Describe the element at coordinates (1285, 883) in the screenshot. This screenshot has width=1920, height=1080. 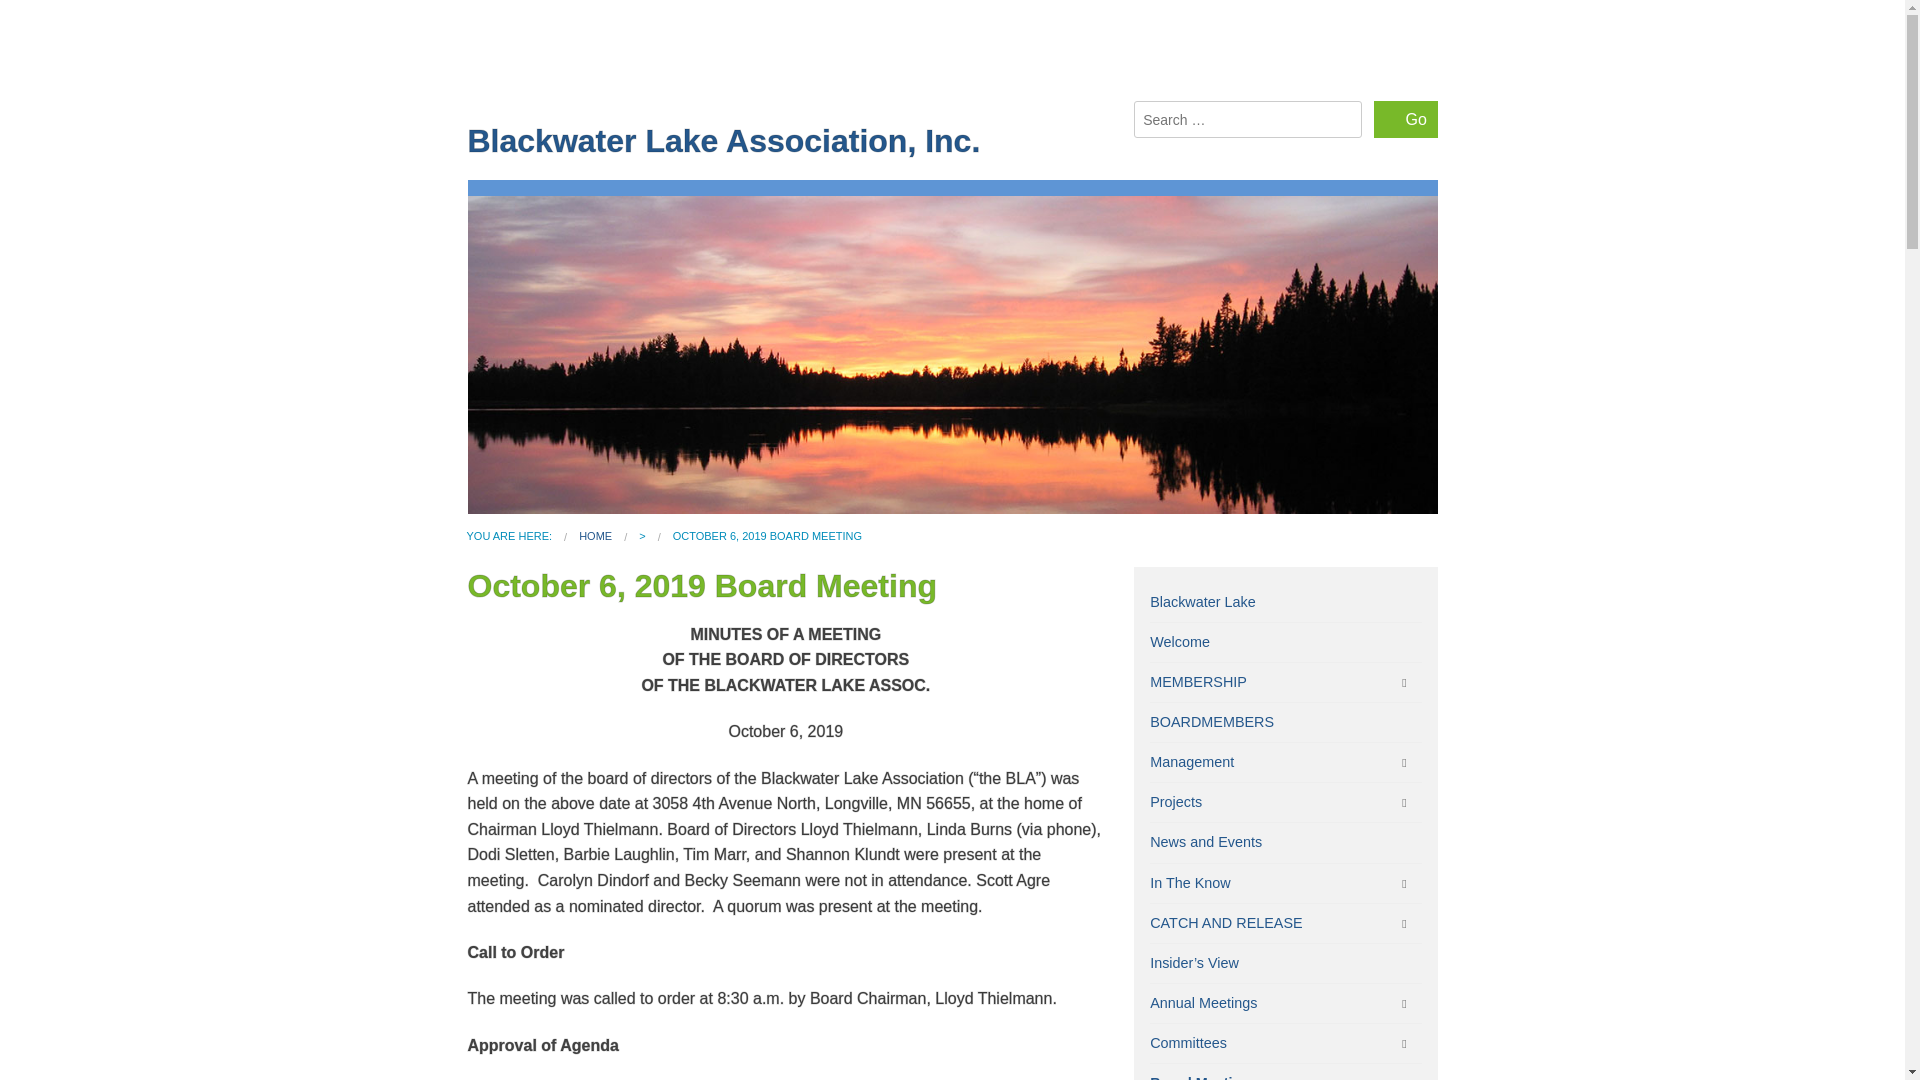
I see `In The Know` at that location.